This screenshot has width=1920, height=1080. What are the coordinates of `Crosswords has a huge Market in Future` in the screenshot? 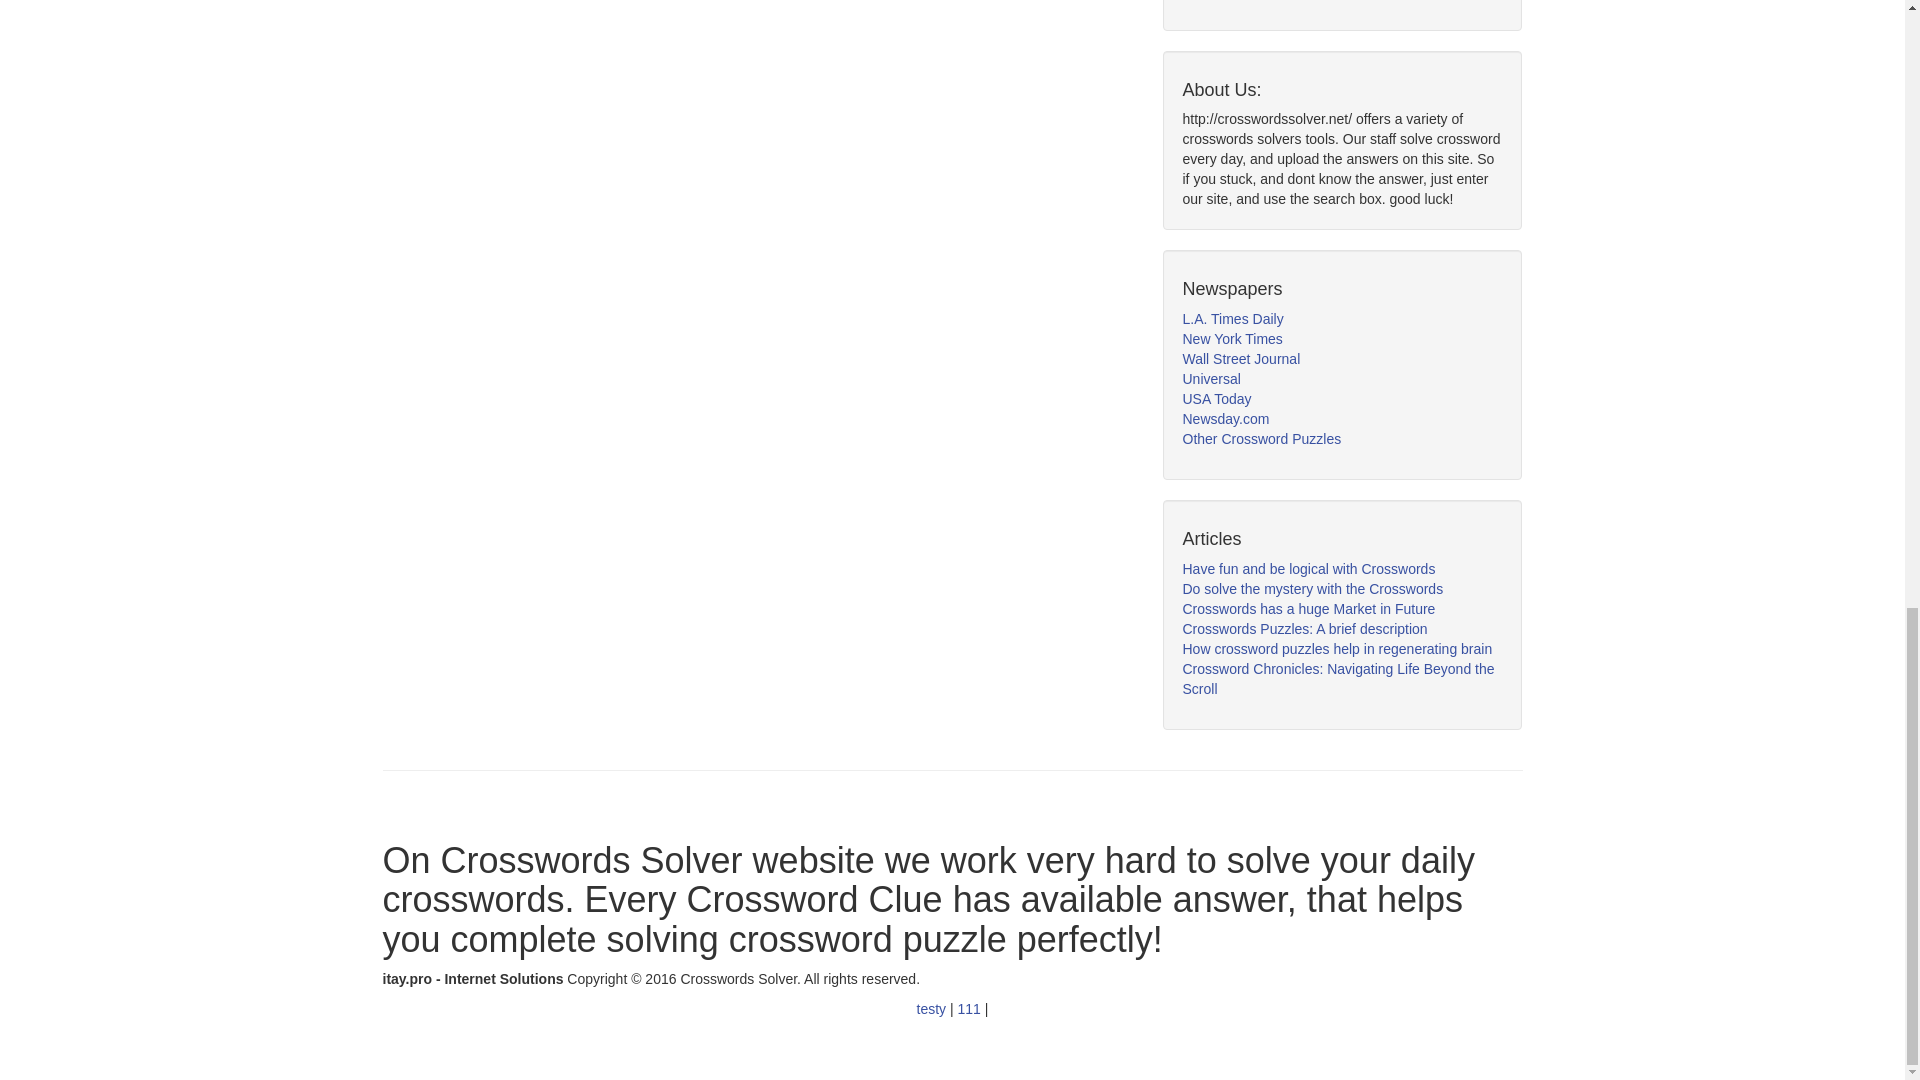 It's located at (1308, 608).